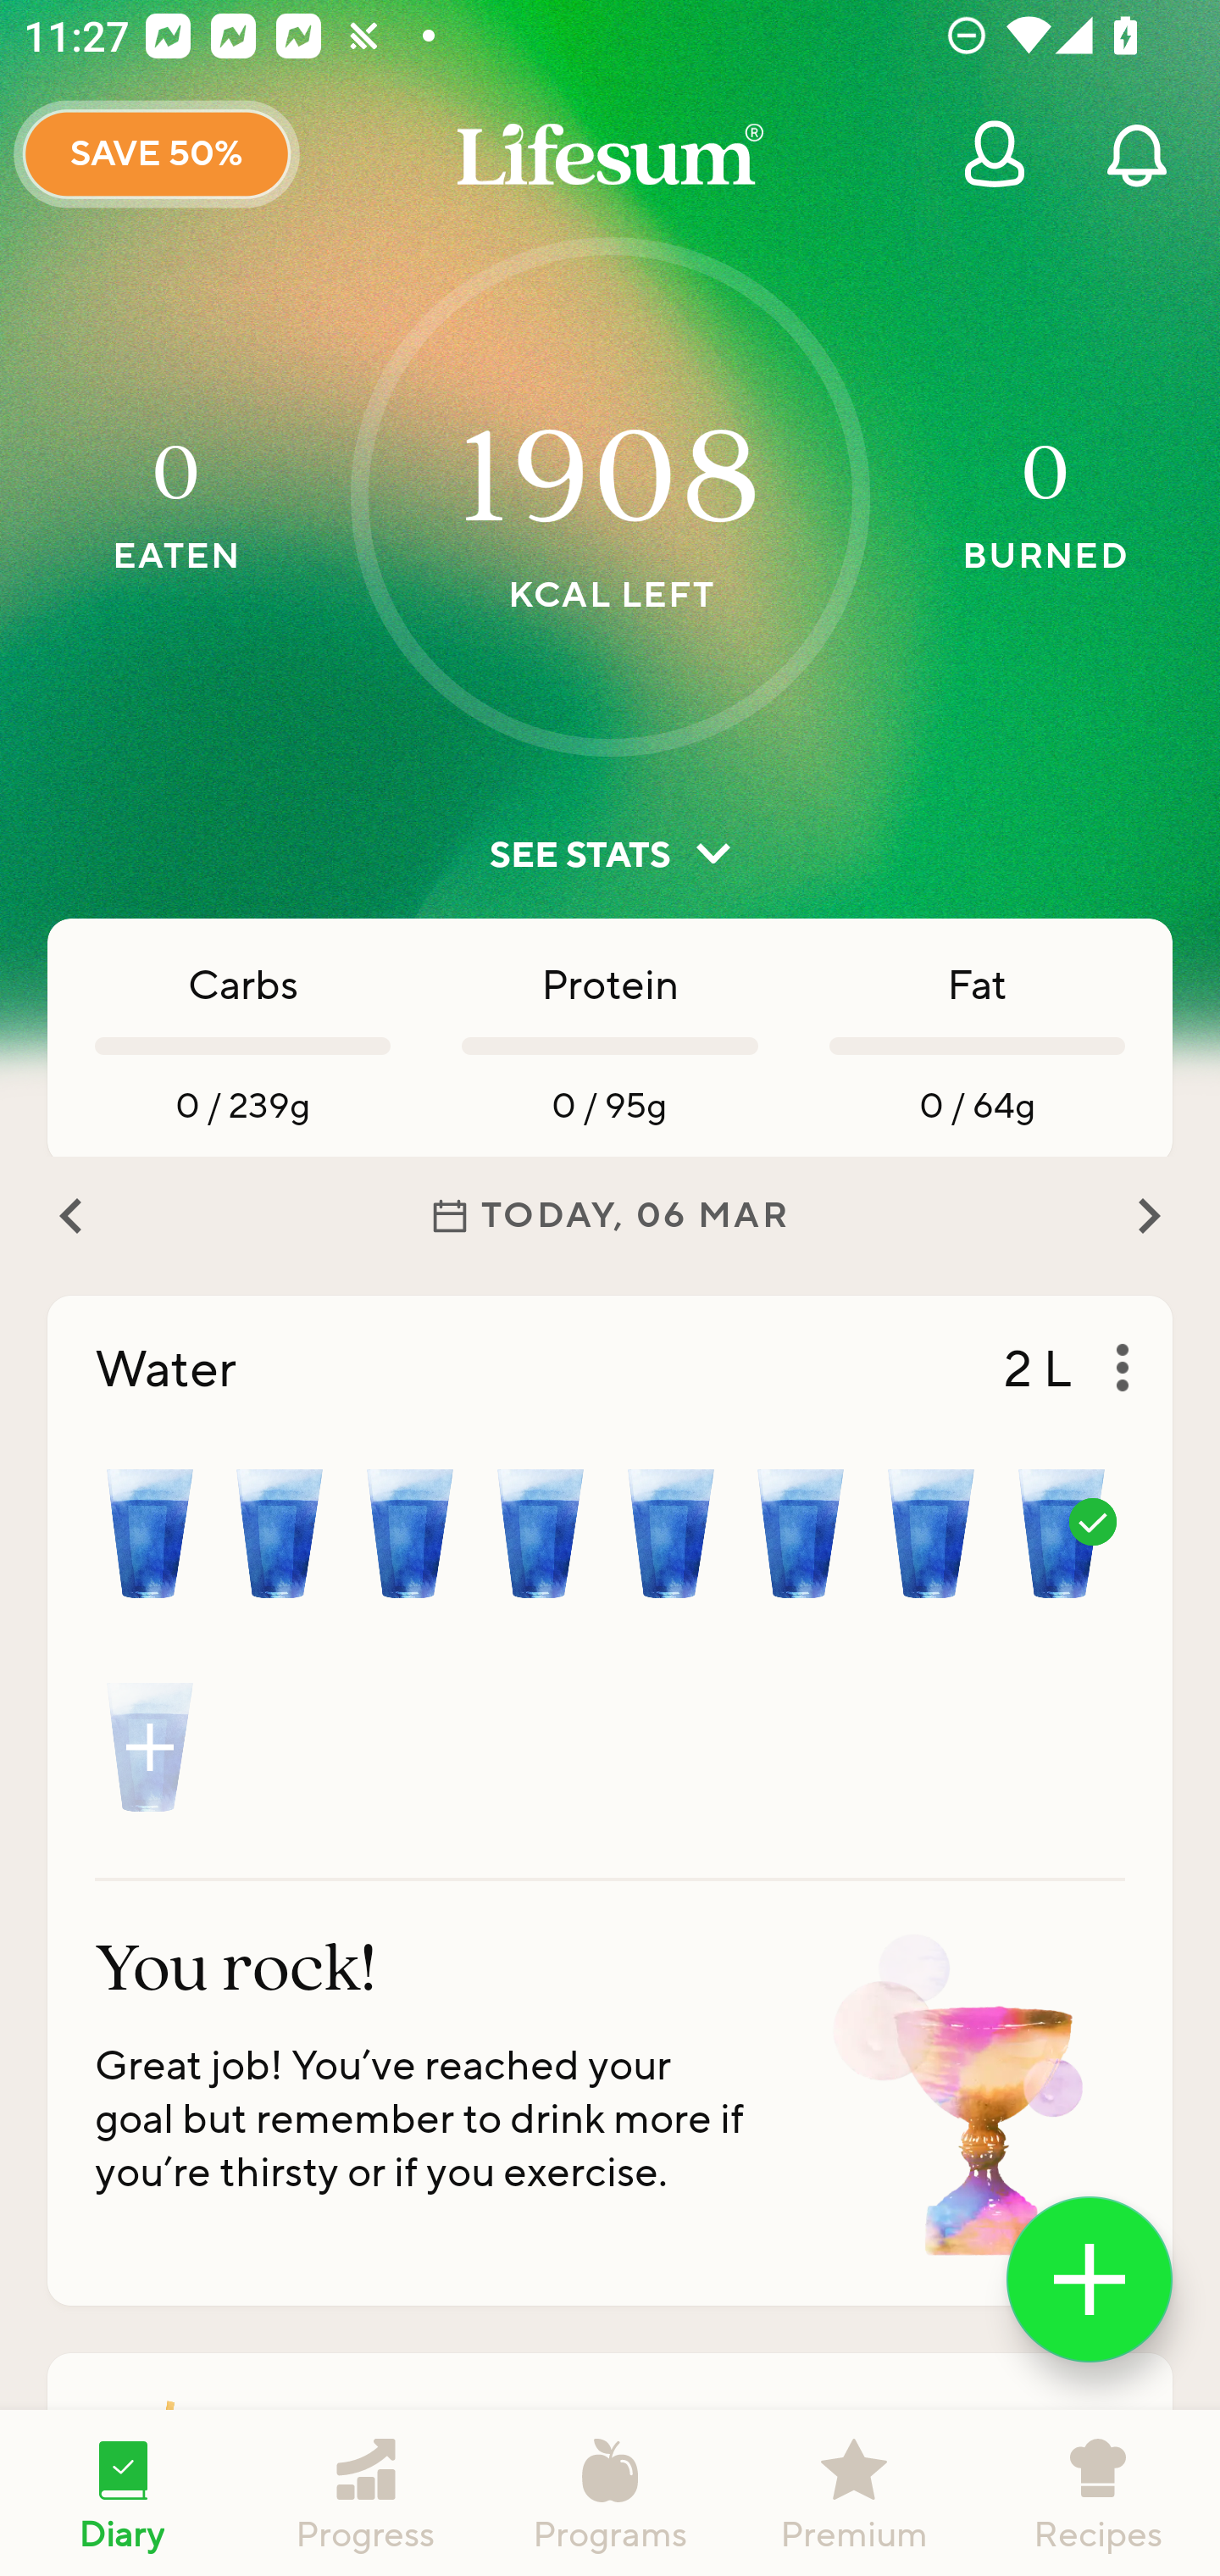 This screenshot has height=2576, width=1220. What do you see at coordinates (366, 2493) in the screenshot?
I see `Progress` at bounding box center [366, 2493].